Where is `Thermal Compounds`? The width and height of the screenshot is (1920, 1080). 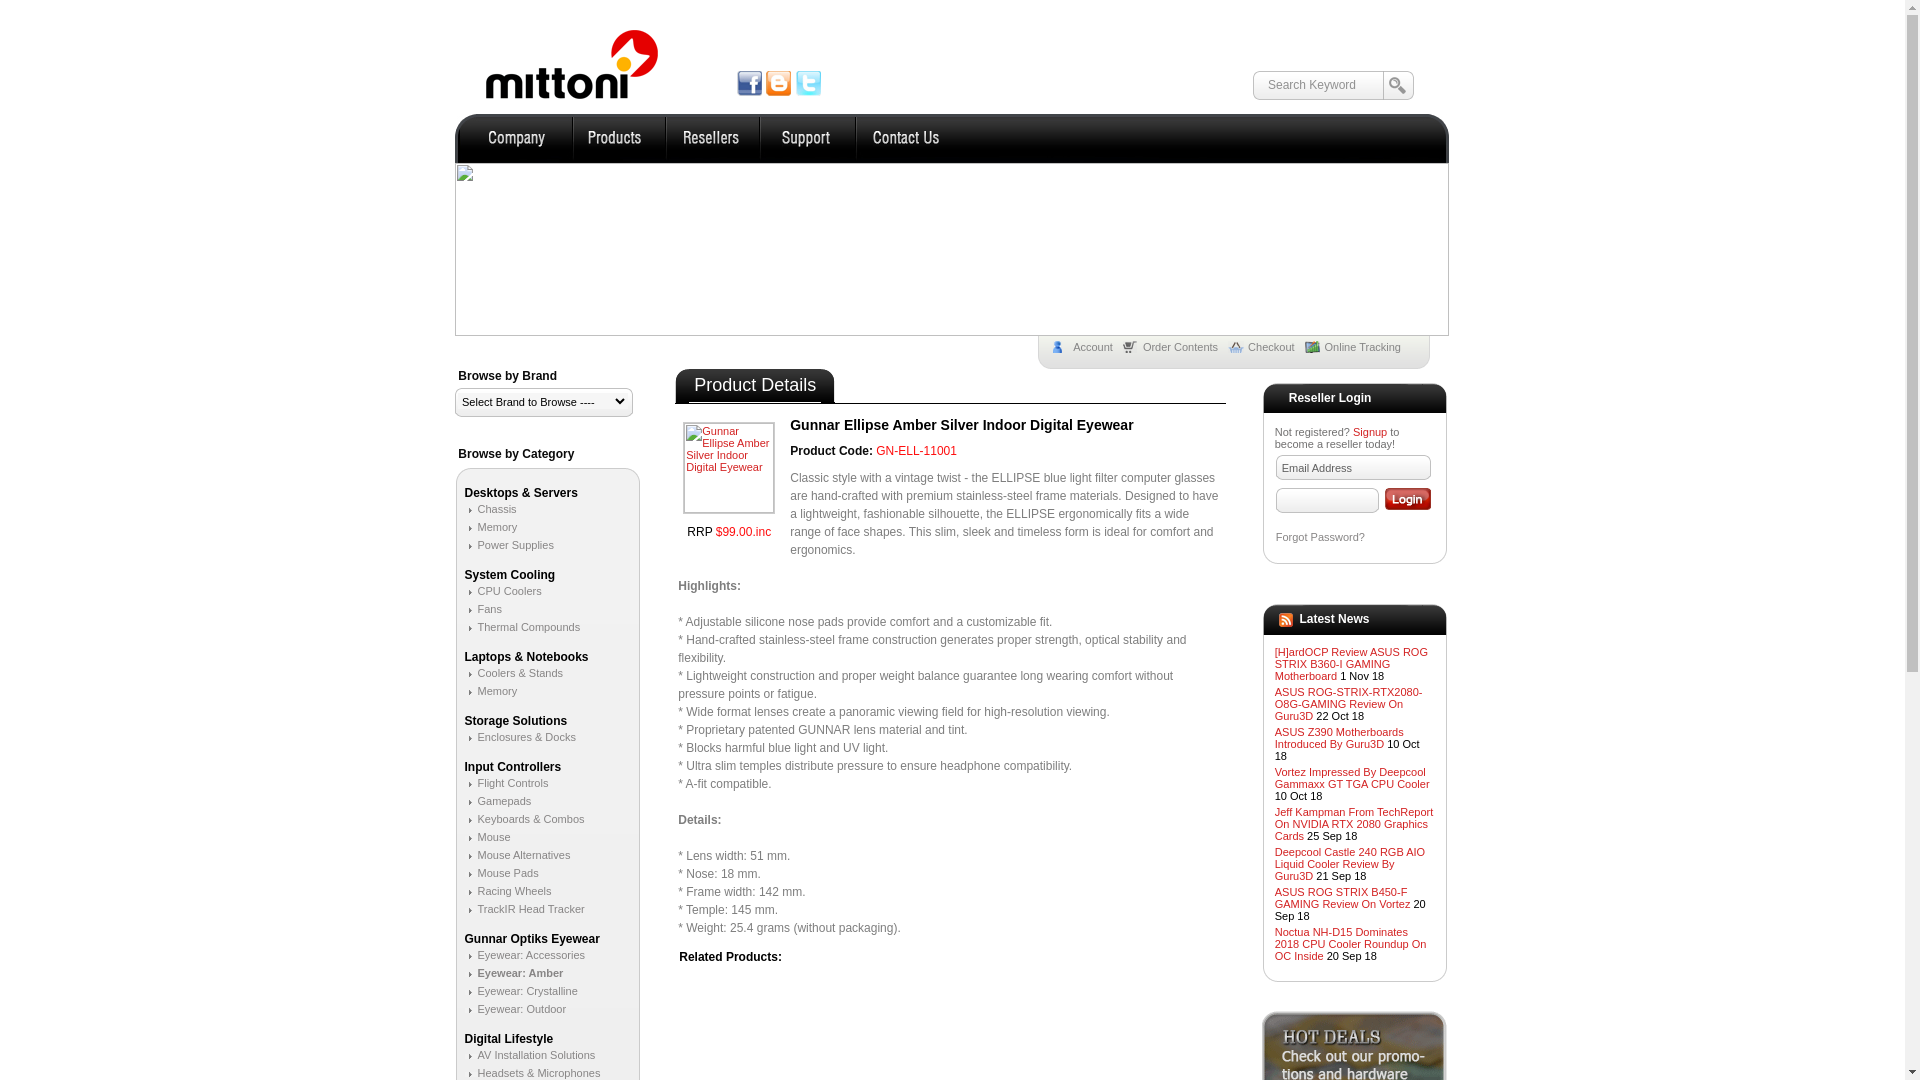 Thermal Compounds is located at coordinates (522, 627).